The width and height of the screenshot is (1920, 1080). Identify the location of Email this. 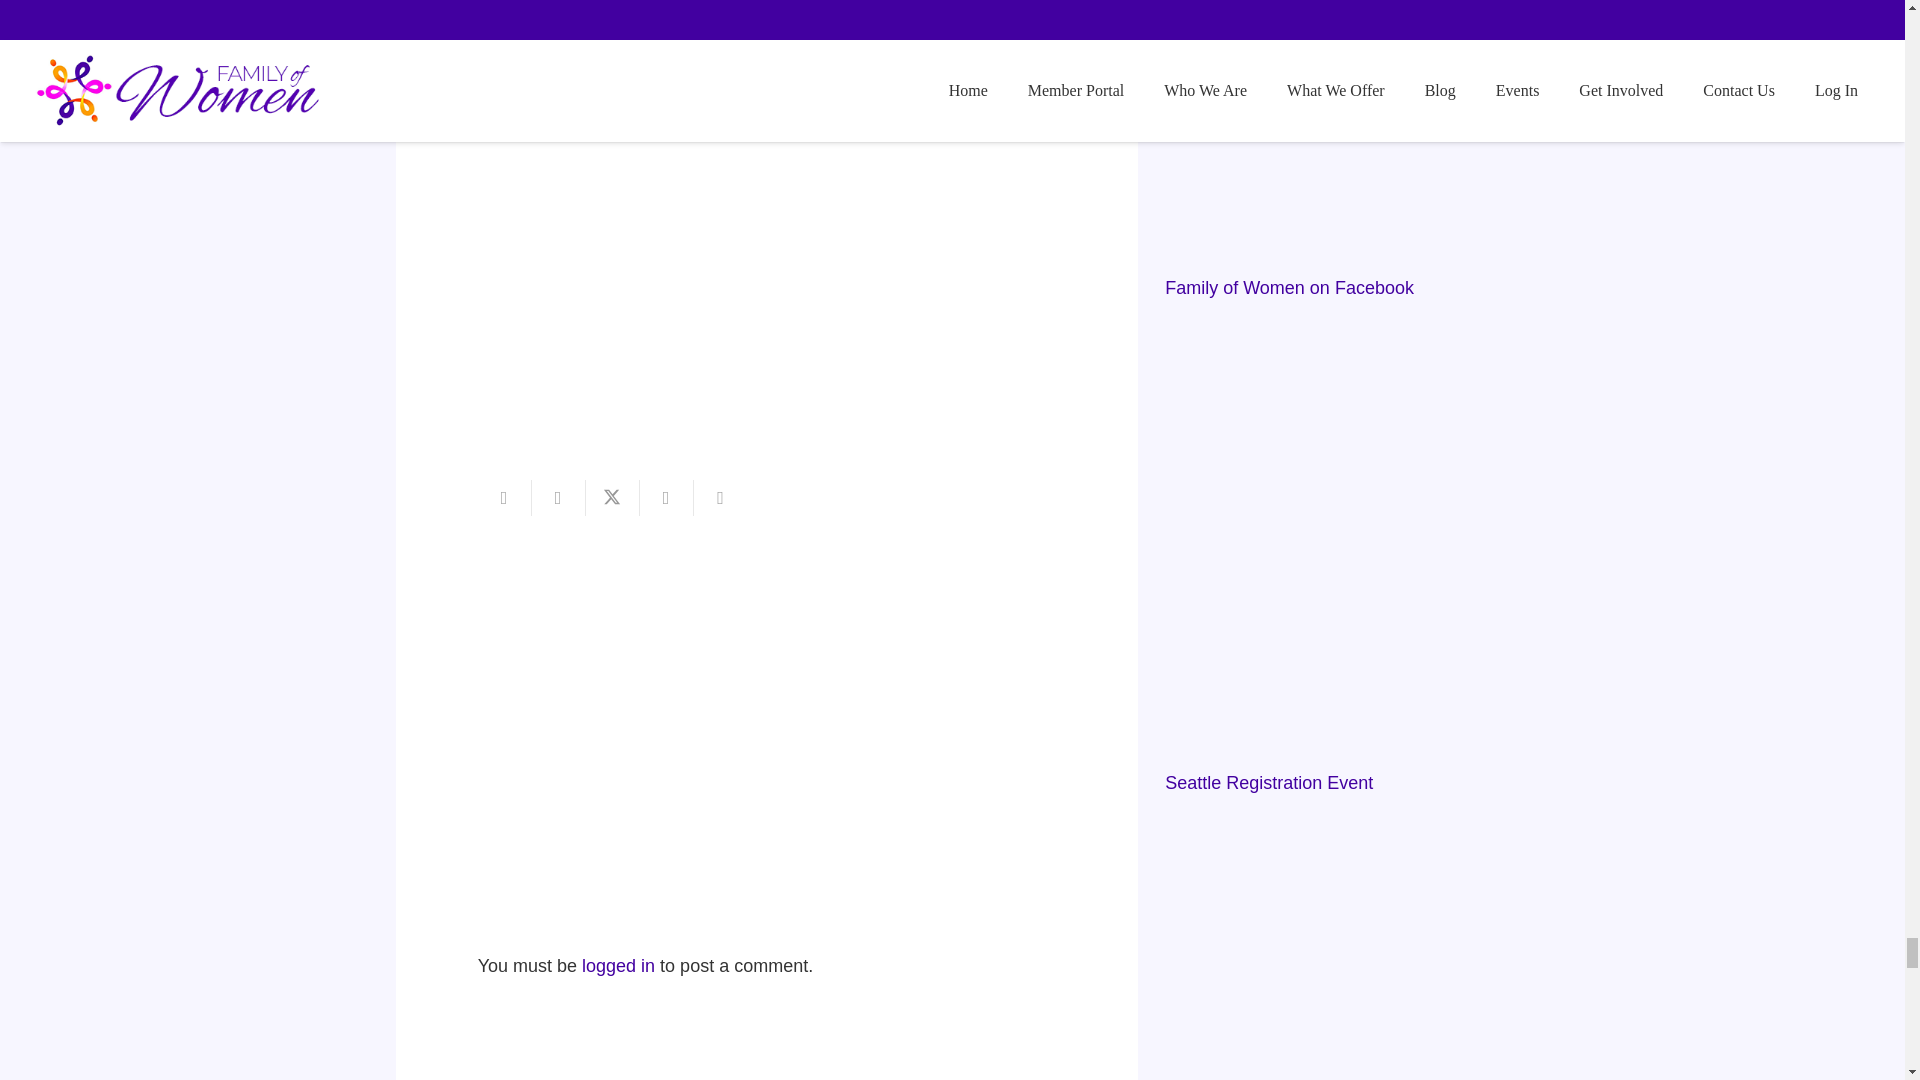
(504, 498).